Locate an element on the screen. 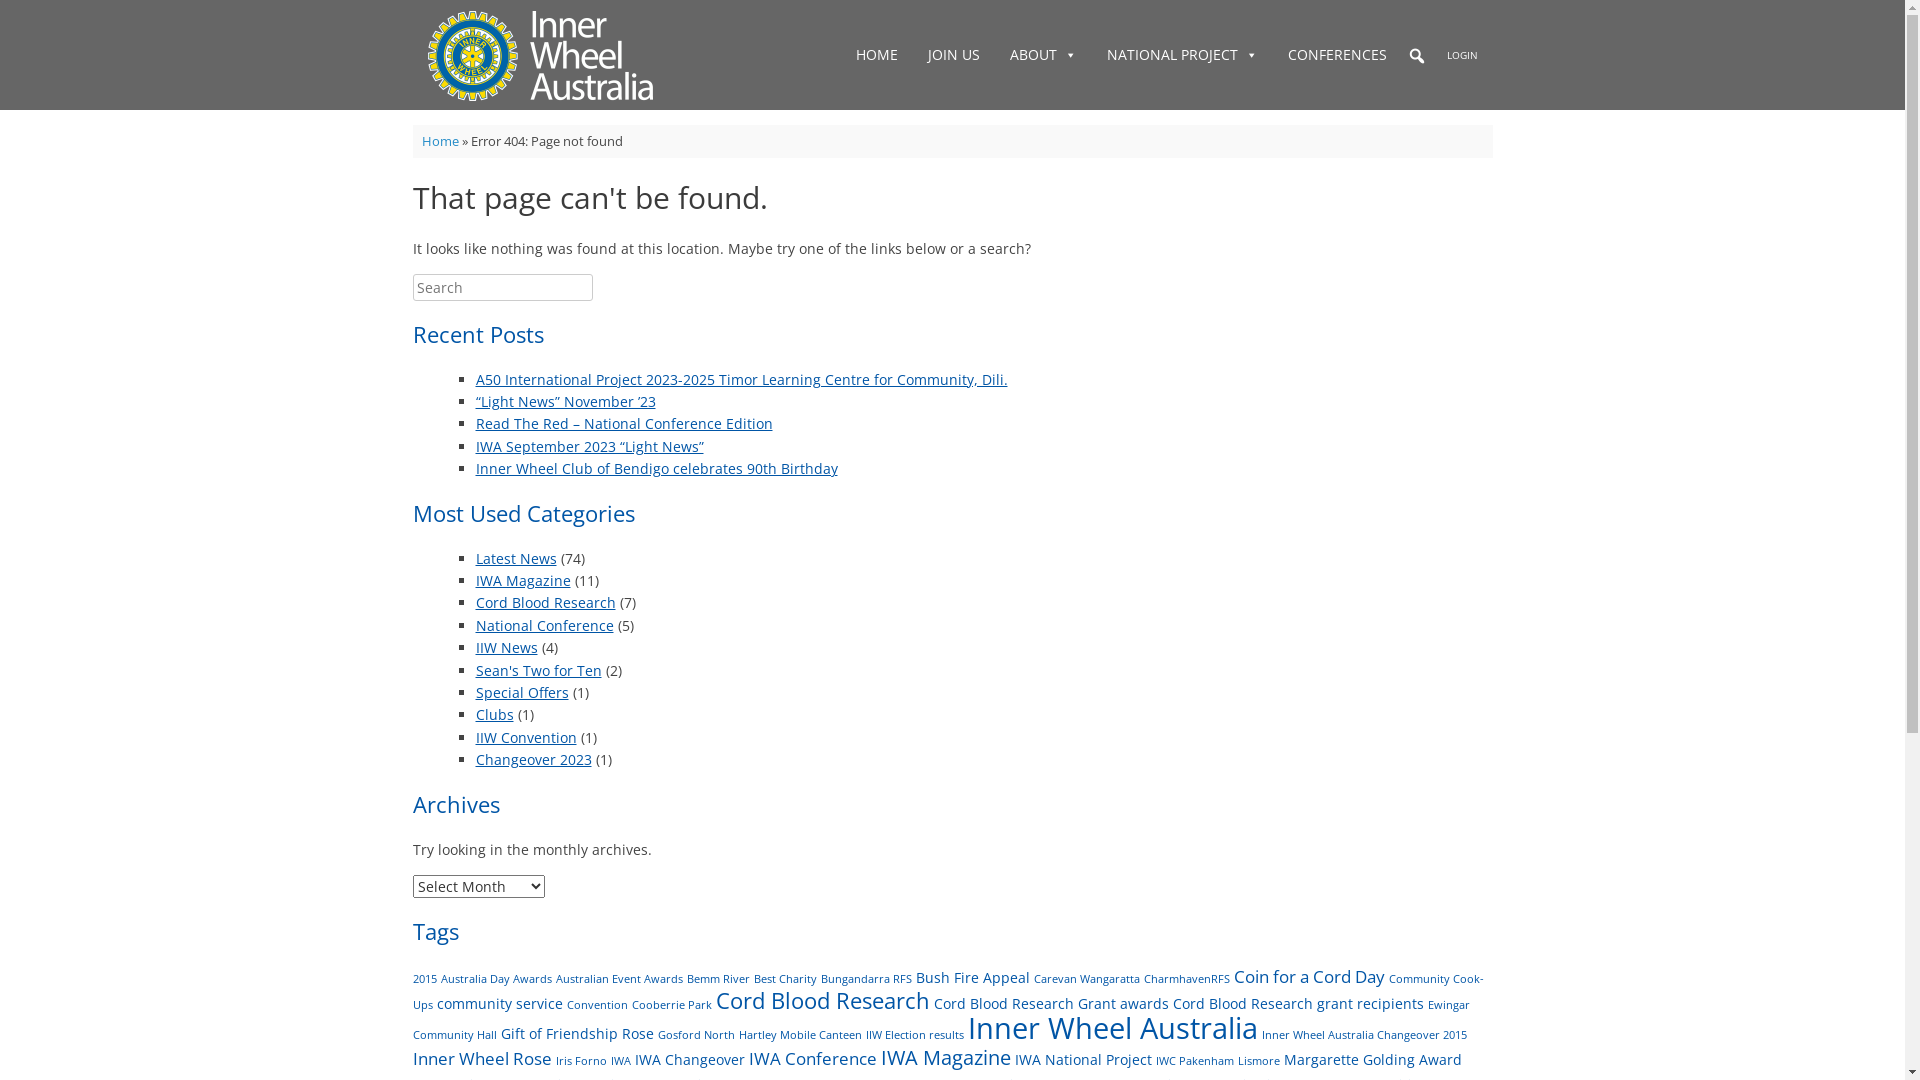 The image size is (1920, 1080). Inner Wheel Australia Changeover 2015 is located at coordinates (1364, 1035).